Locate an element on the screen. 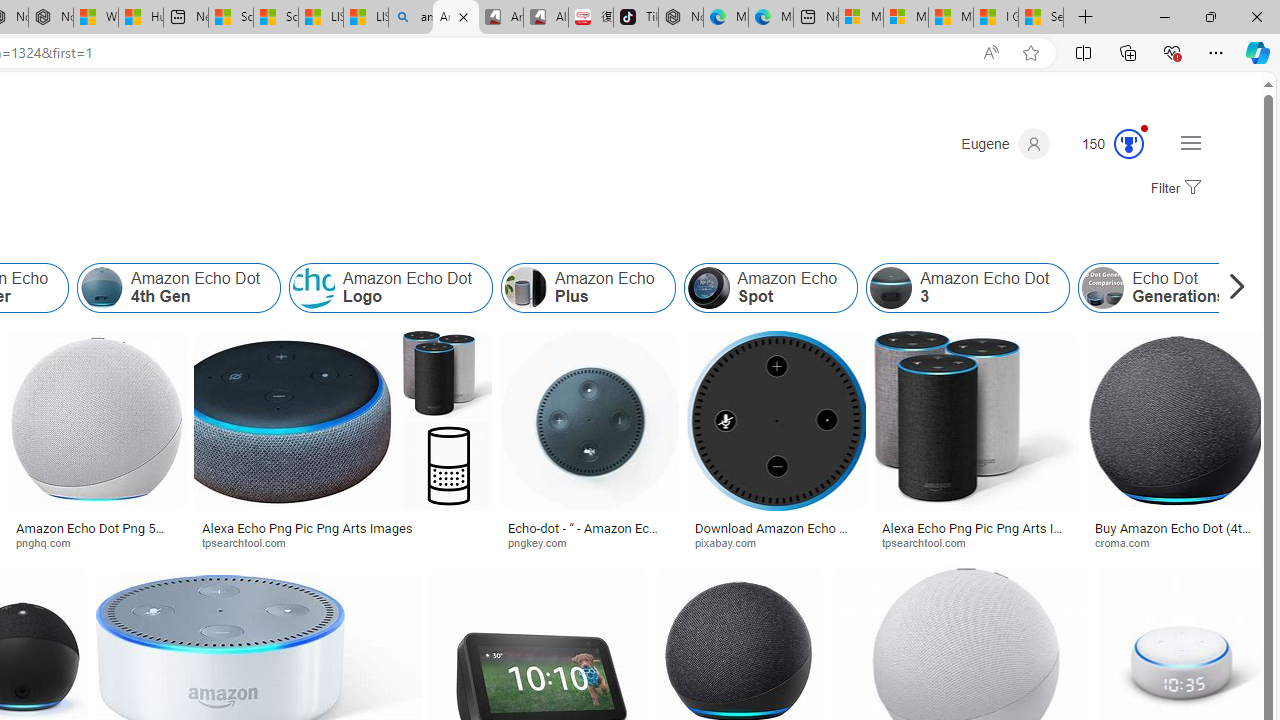 The height and width of the screenshot is (720, 1280). Amazon Echo Spot is located at coordinates (770, 288).